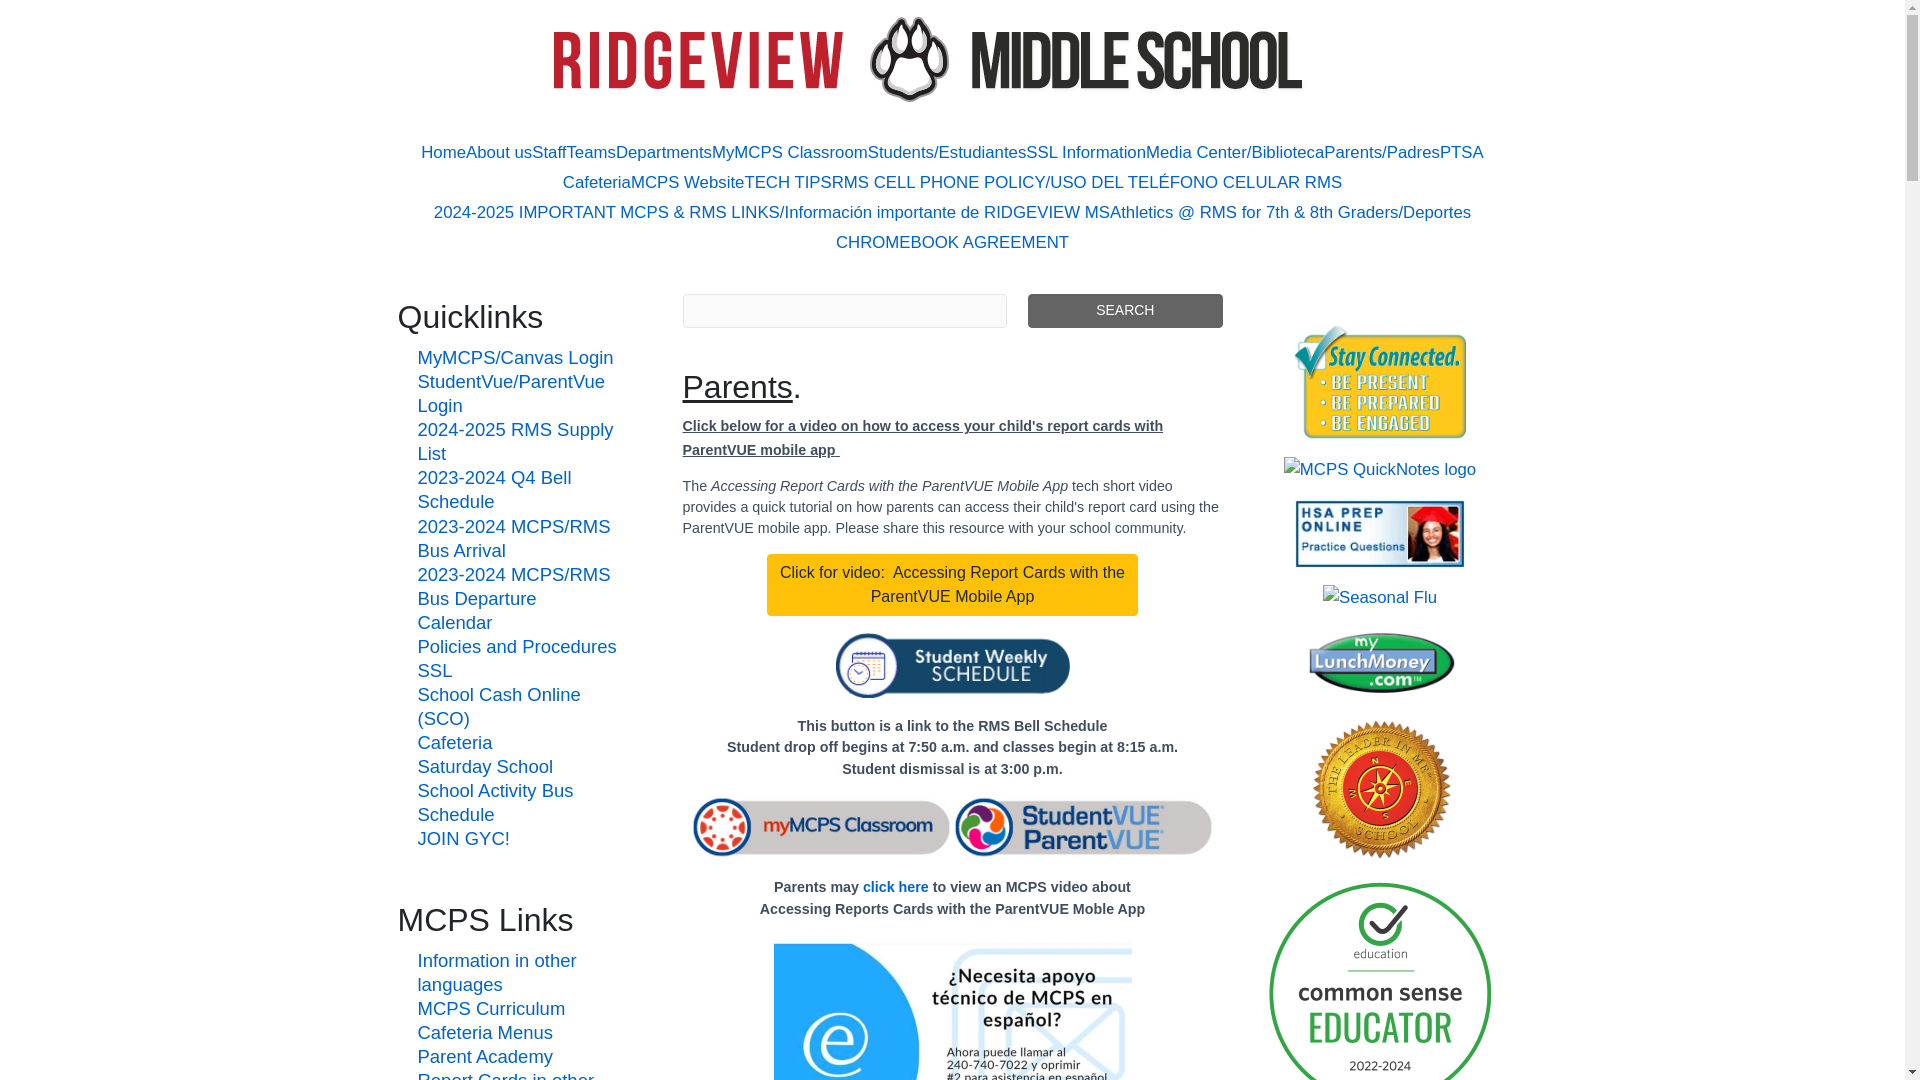 The width and height of the screenshot is (1920, 1080). I want to click on SSL Information, so click(1086, 153).